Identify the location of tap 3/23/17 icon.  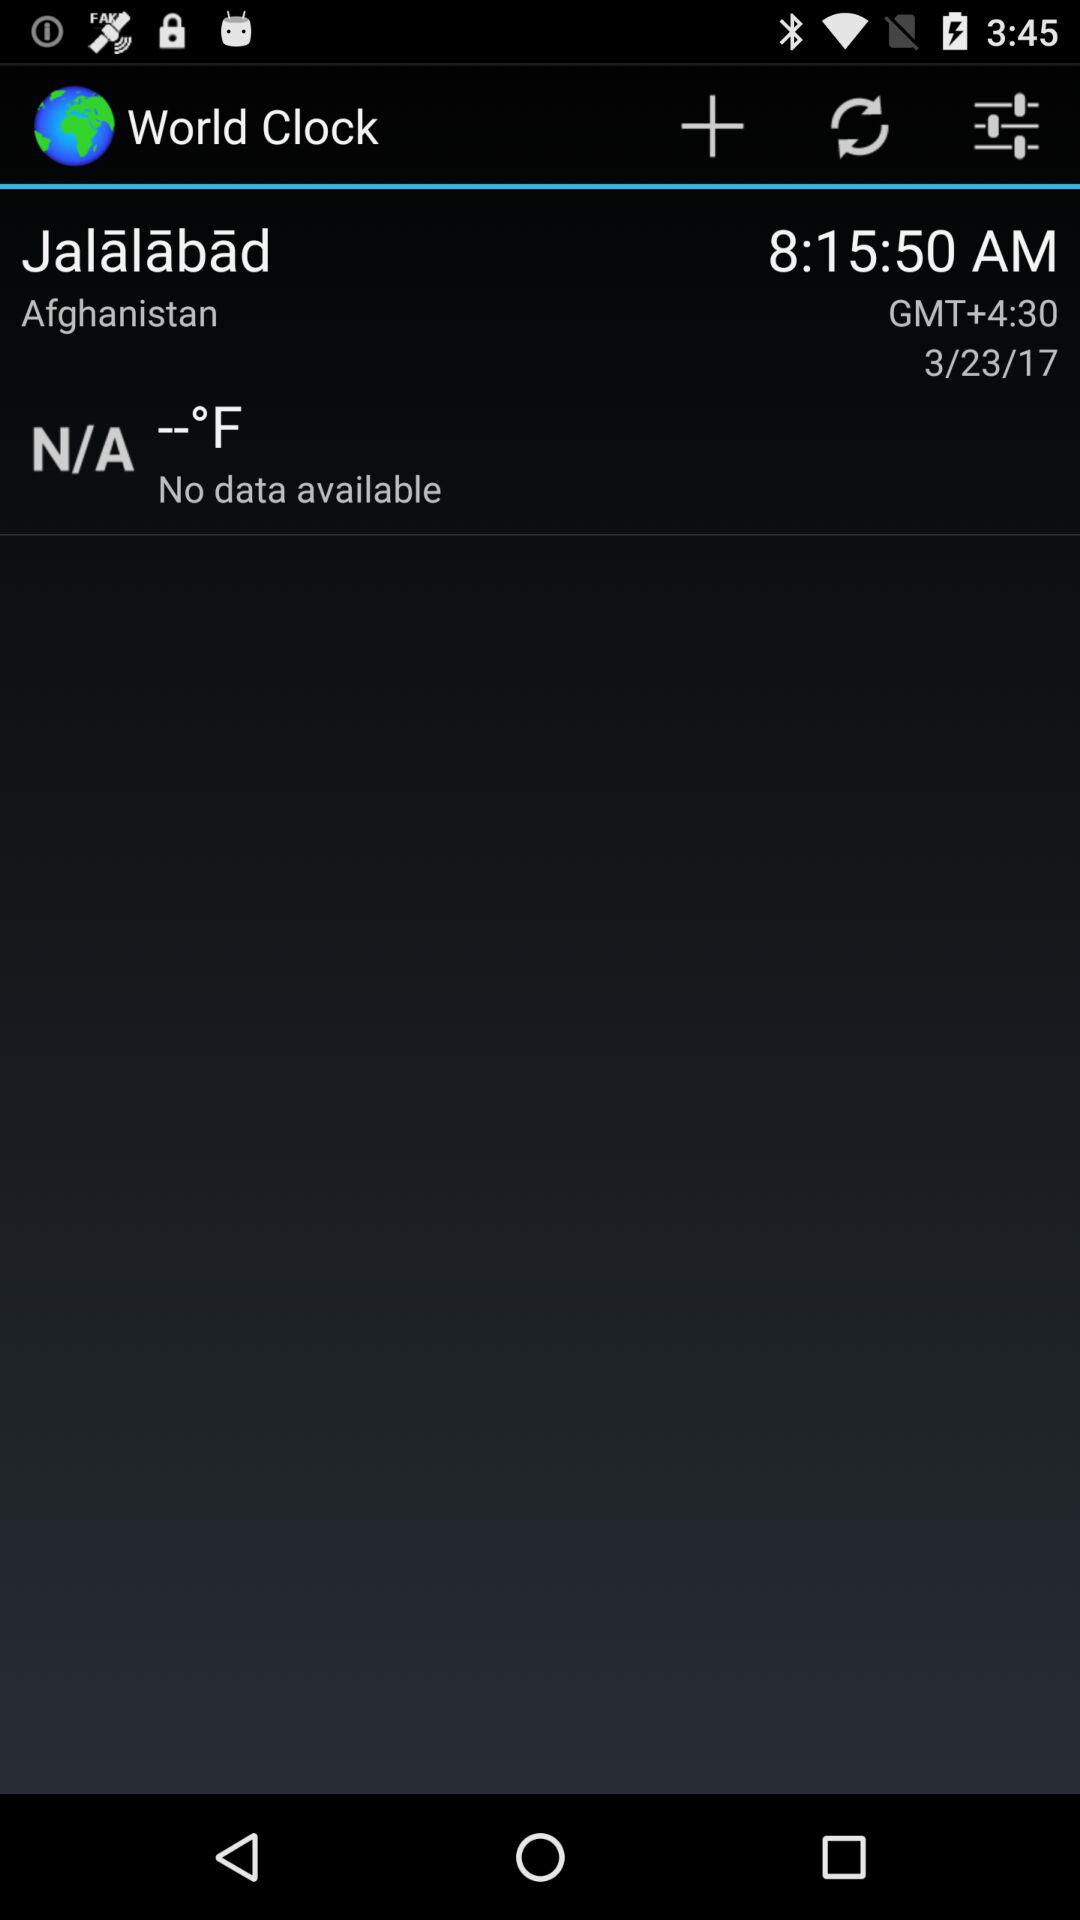
(990, 361).